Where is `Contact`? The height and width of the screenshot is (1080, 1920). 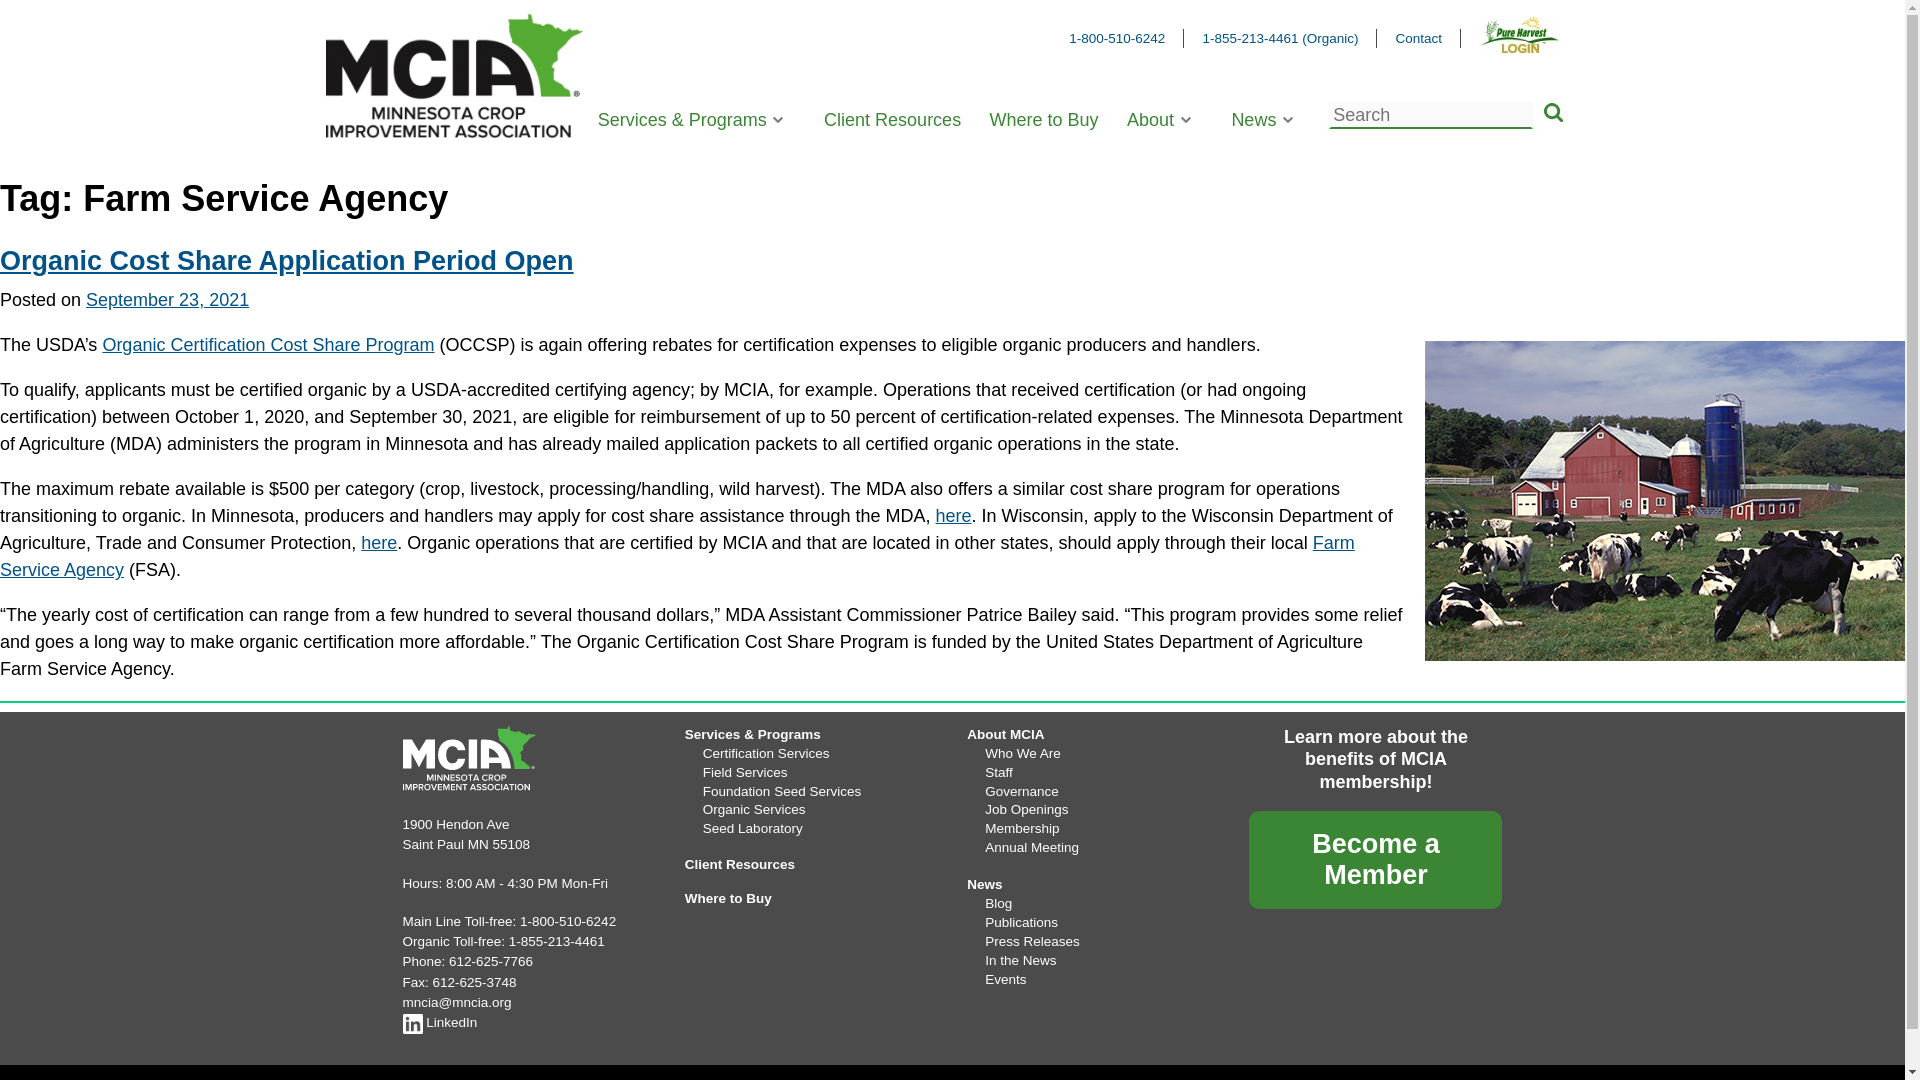 Contact is located at coordinates (1418, 38).